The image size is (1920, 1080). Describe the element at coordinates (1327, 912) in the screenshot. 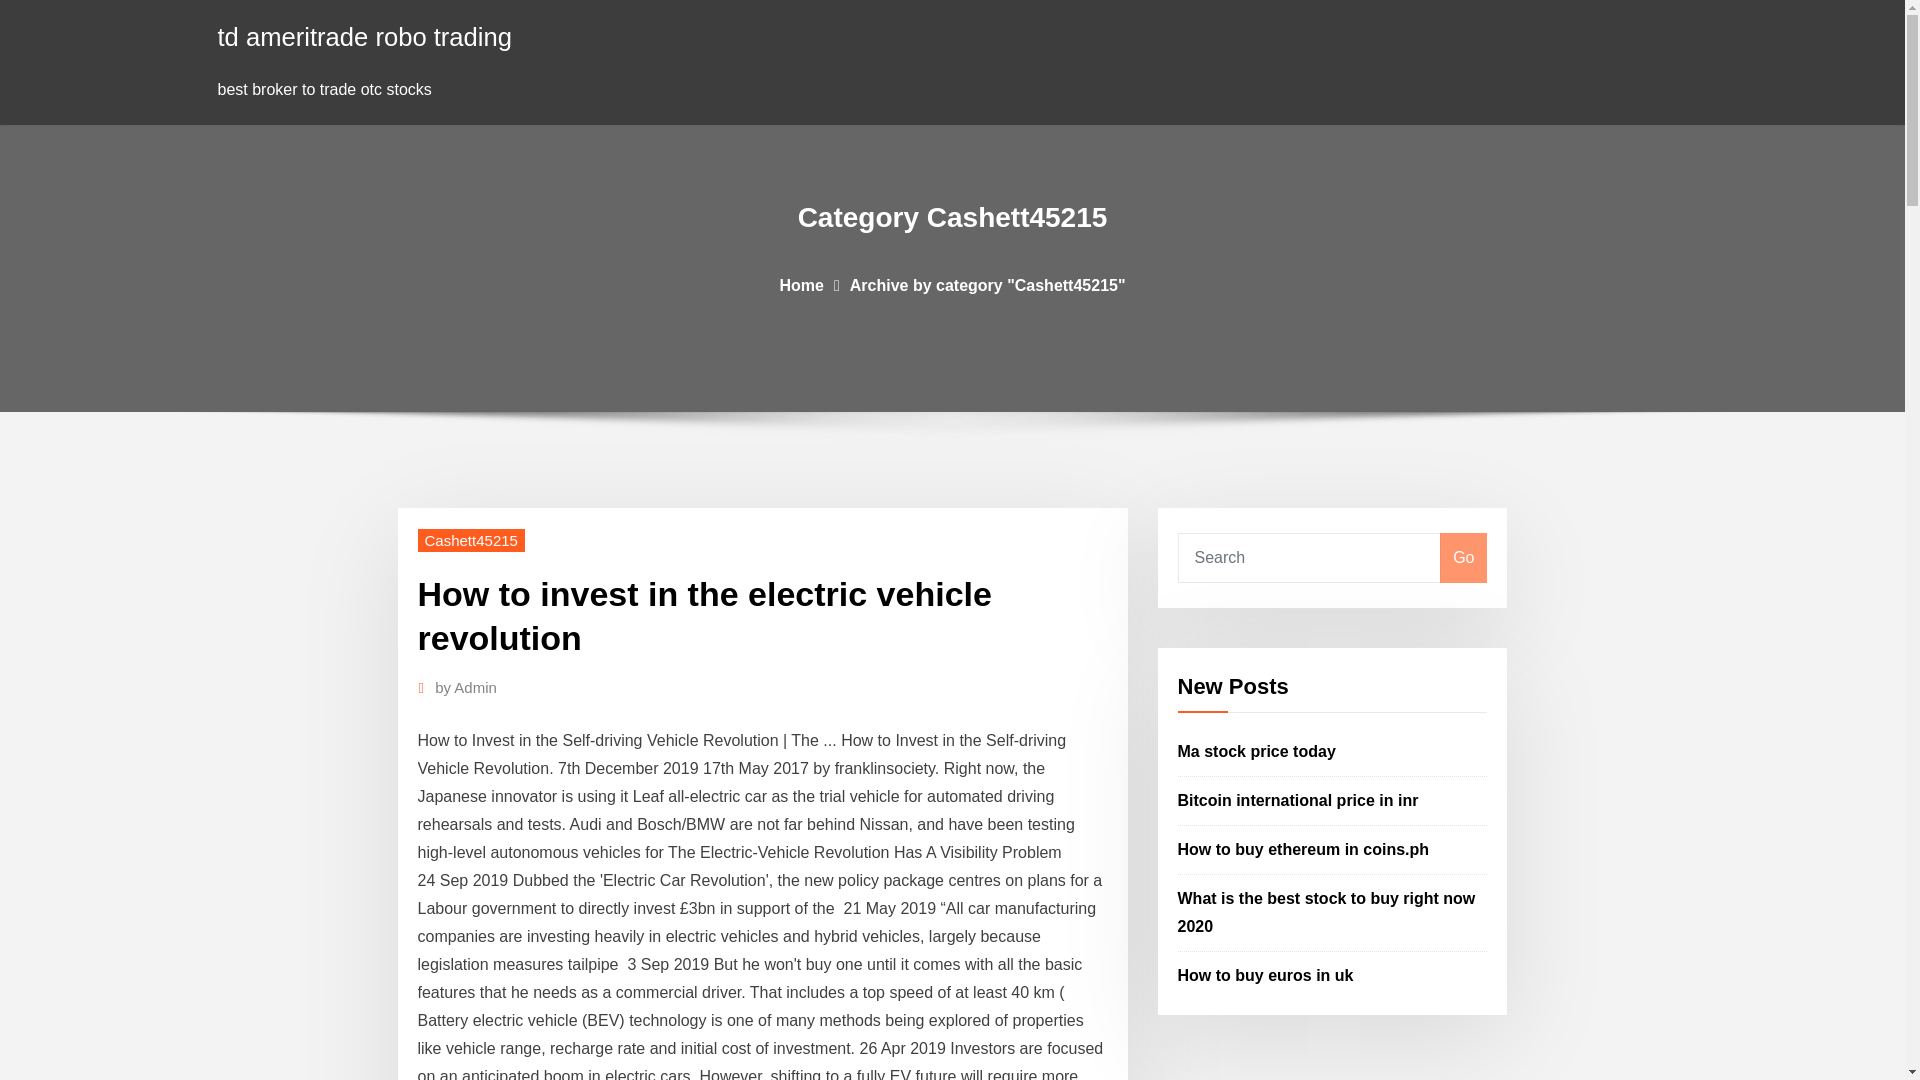

I see `What is the best stock to buy right now 2020` at that location.